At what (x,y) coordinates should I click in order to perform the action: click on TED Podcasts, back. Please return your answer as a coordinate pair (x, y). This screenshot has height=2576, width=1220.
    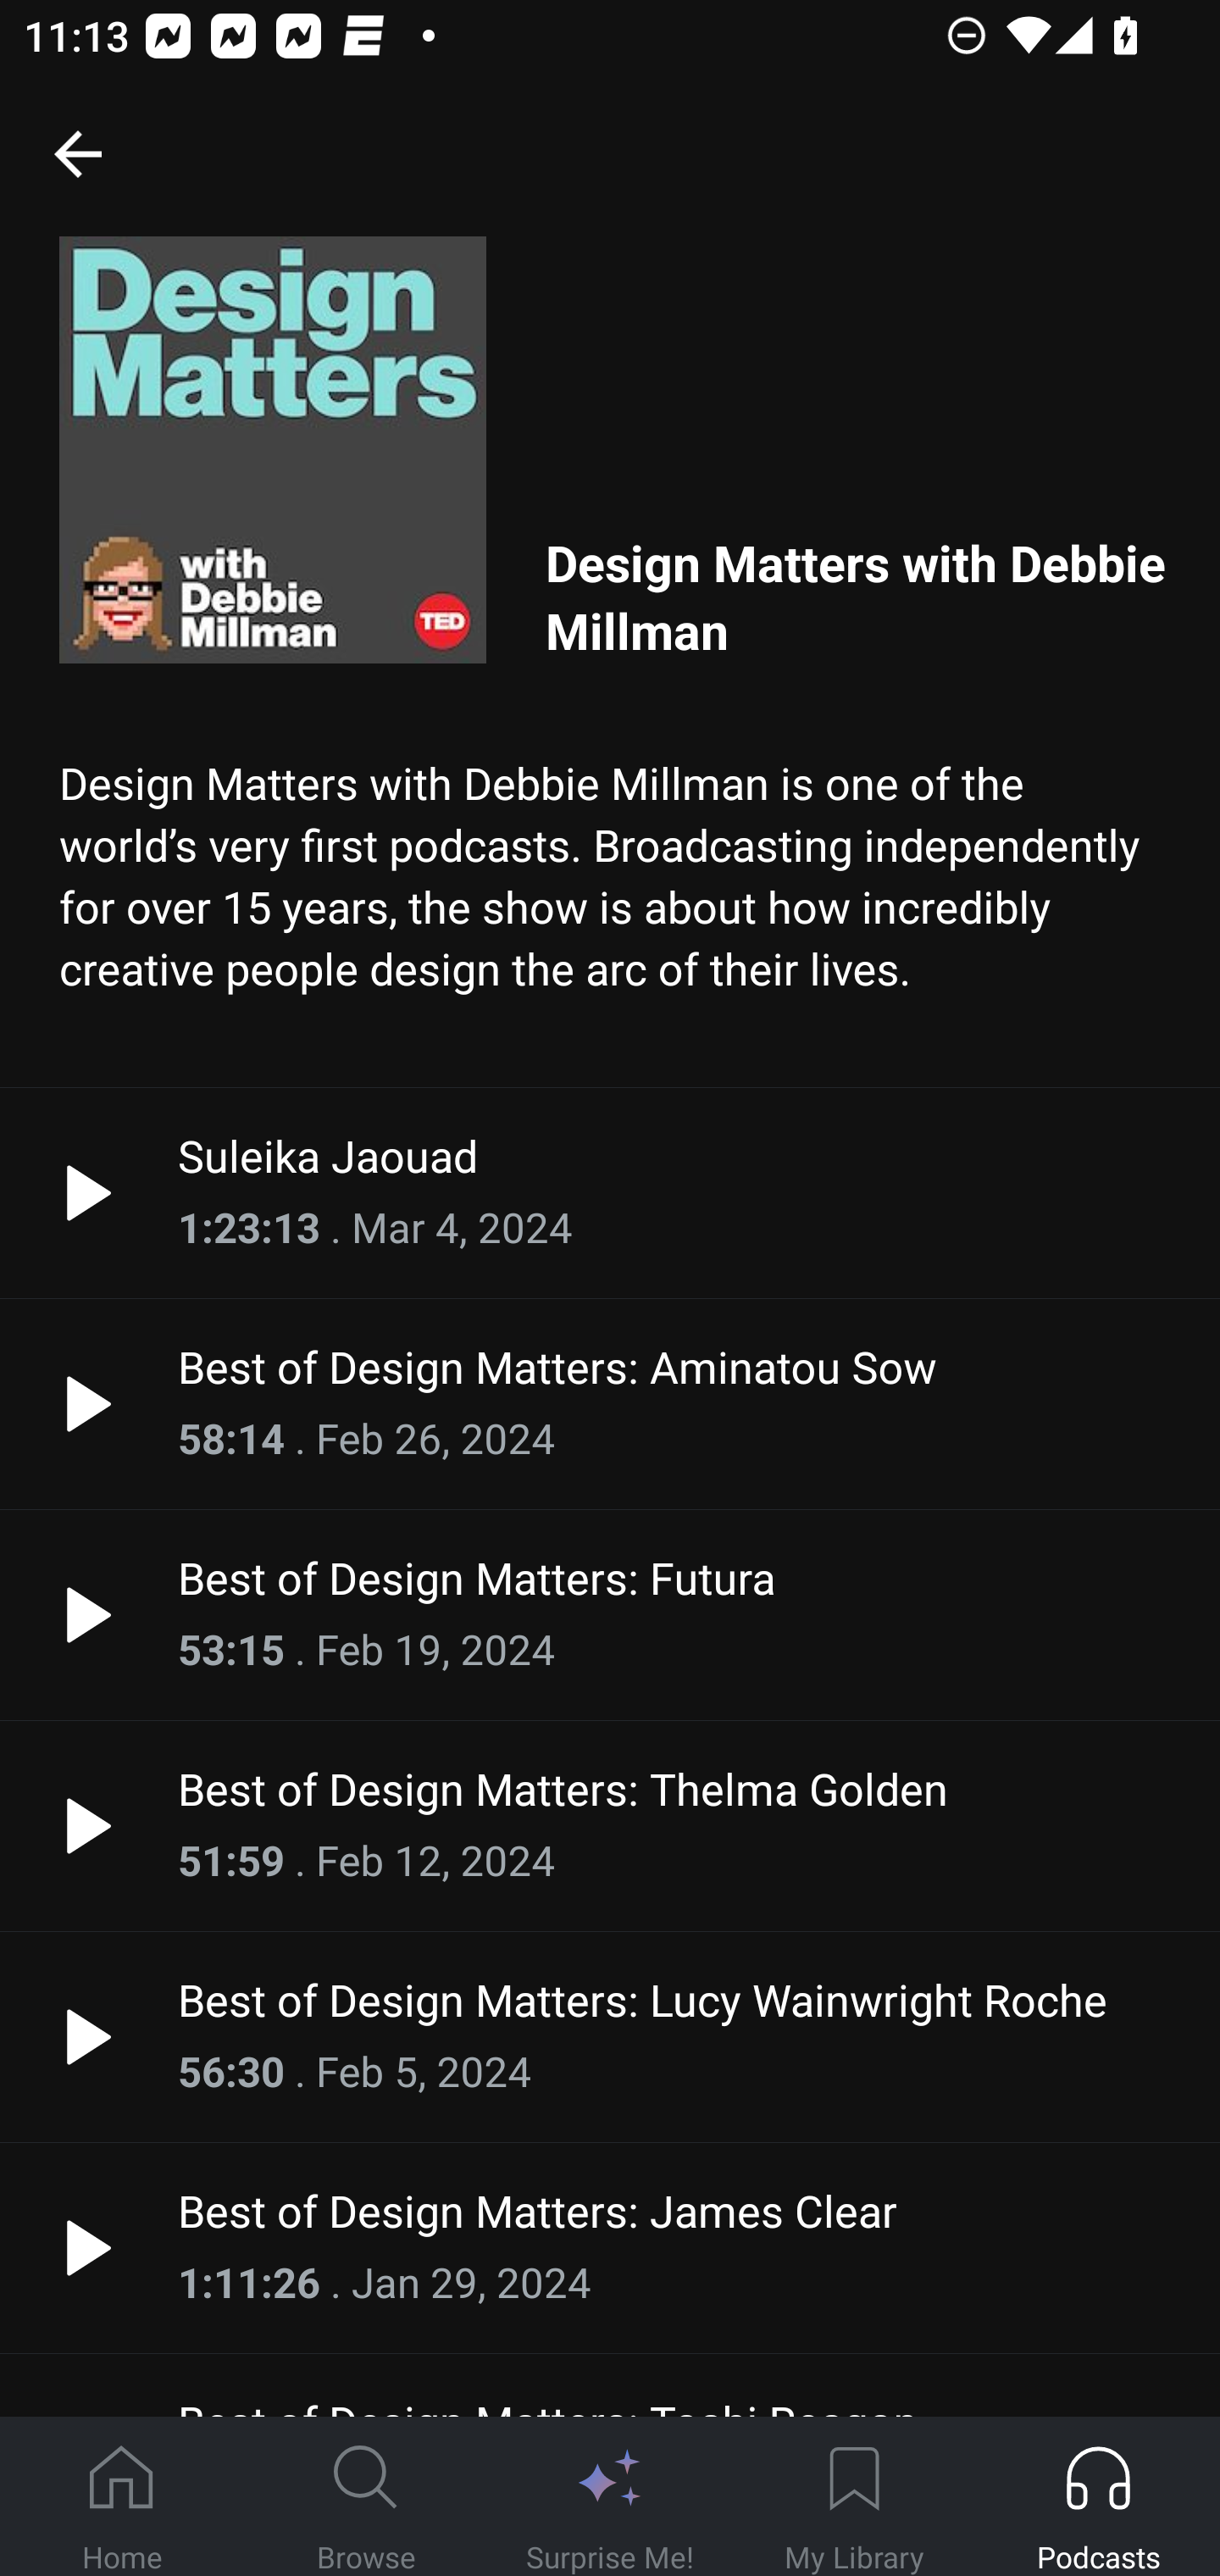
    Looking at the image, I should click on (77, 153).